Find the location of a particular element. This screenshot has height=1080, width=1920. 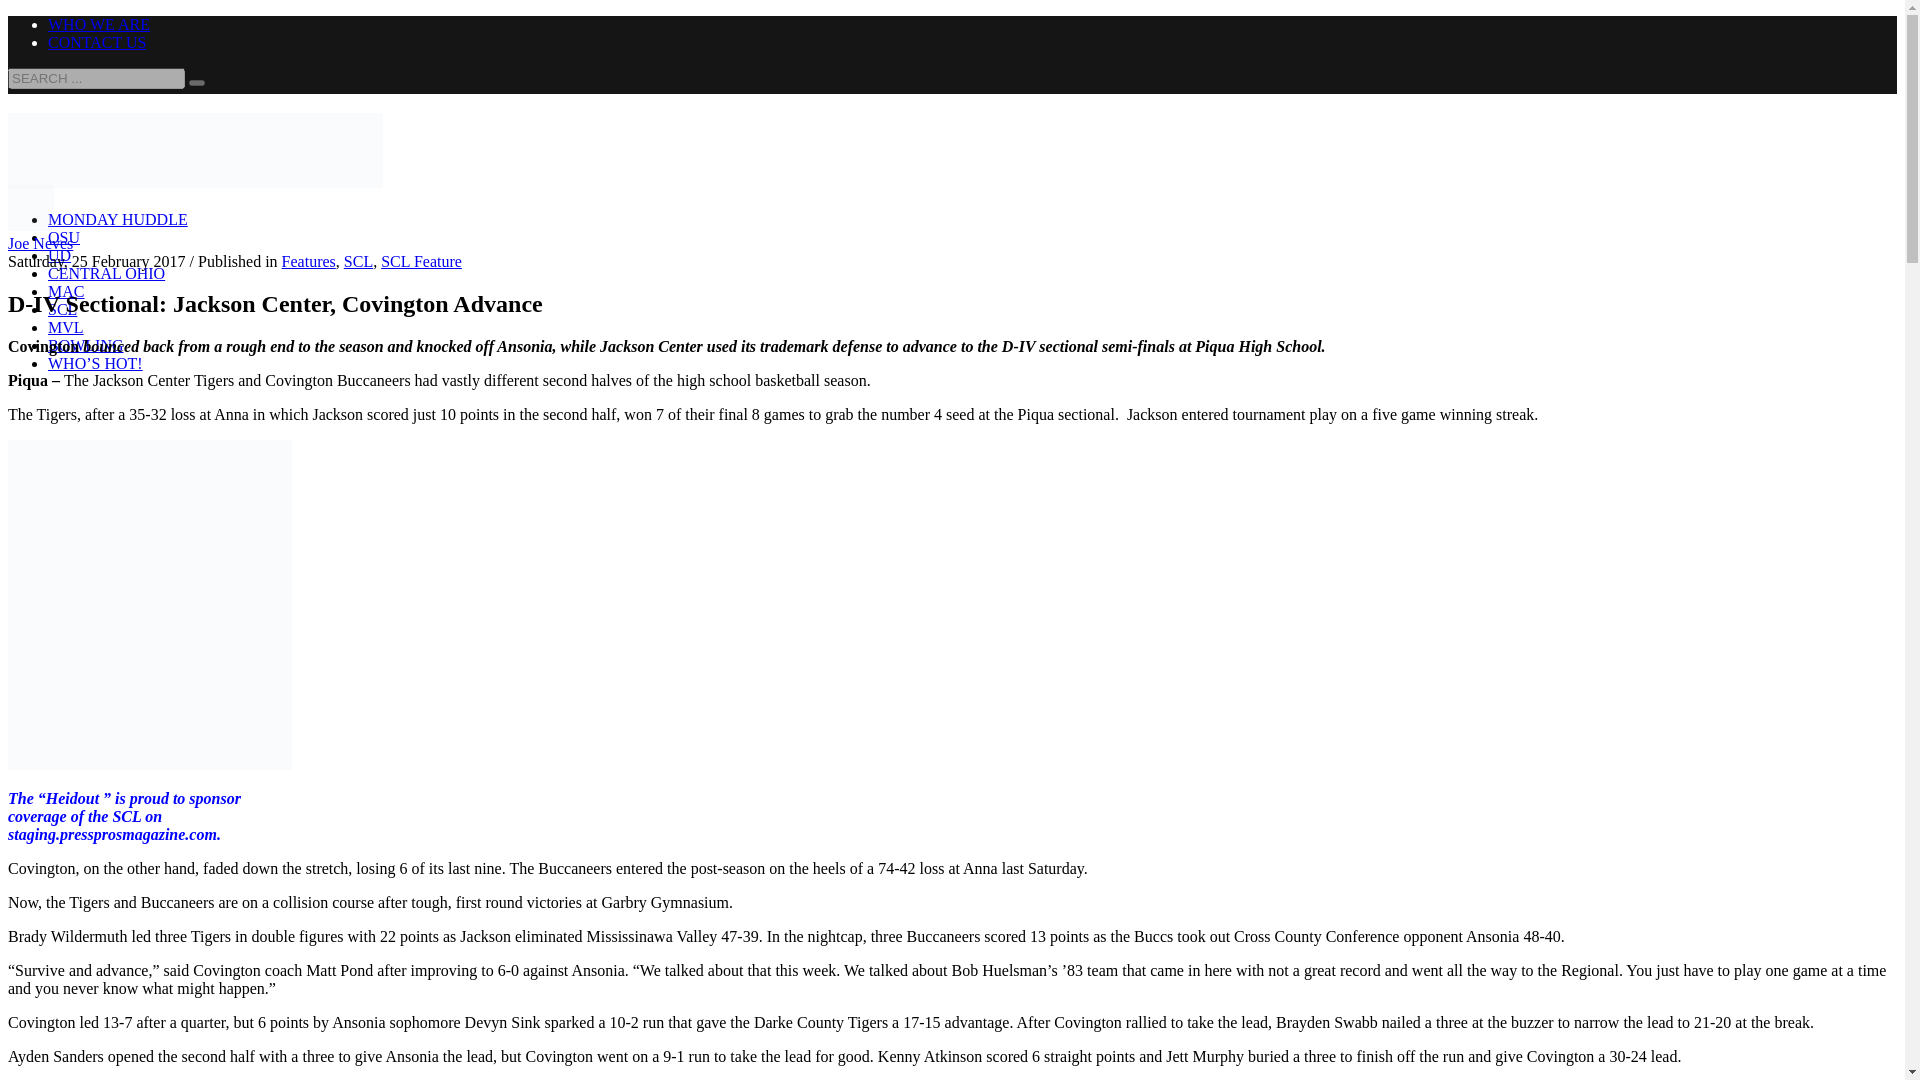

WHO WE ARE is located at coordinates (98, 24).